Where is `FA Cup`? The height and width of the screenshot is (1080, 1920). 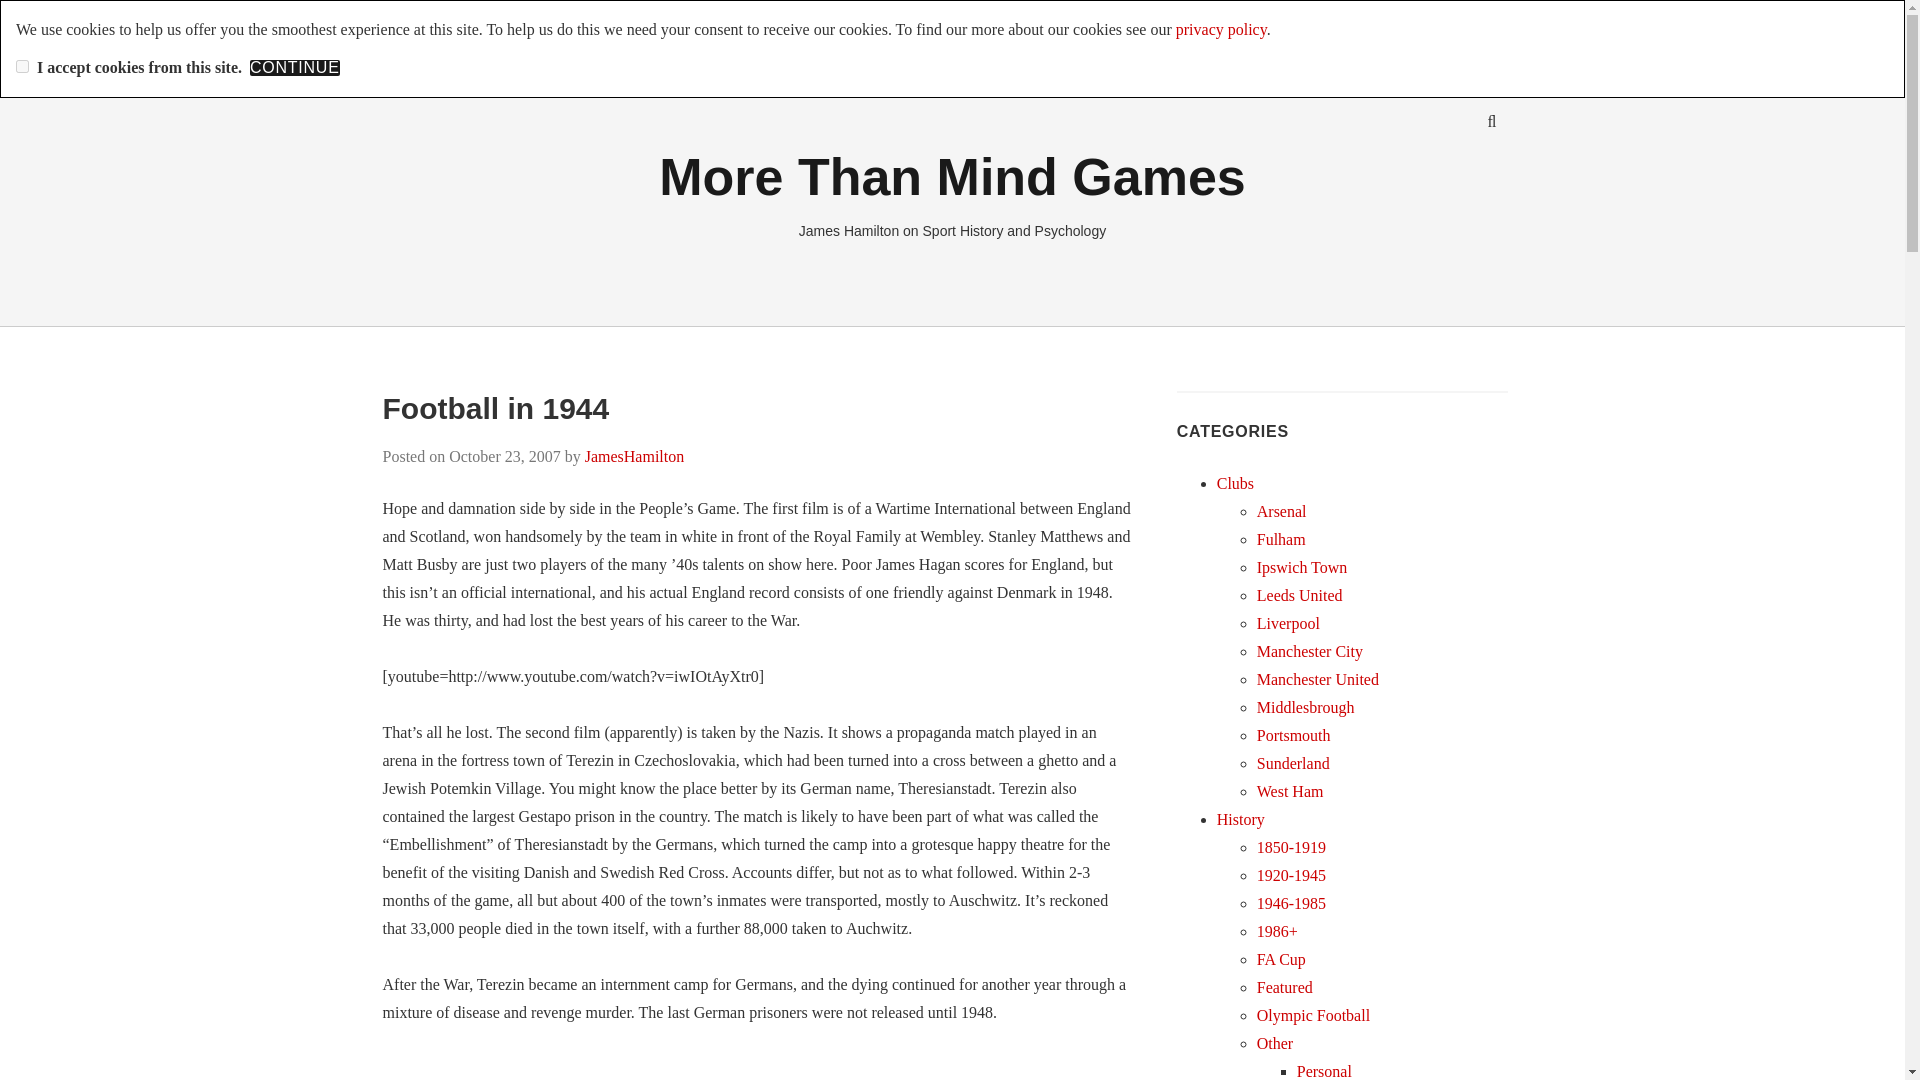 FA Cup is located at coordinates (1281, 959).